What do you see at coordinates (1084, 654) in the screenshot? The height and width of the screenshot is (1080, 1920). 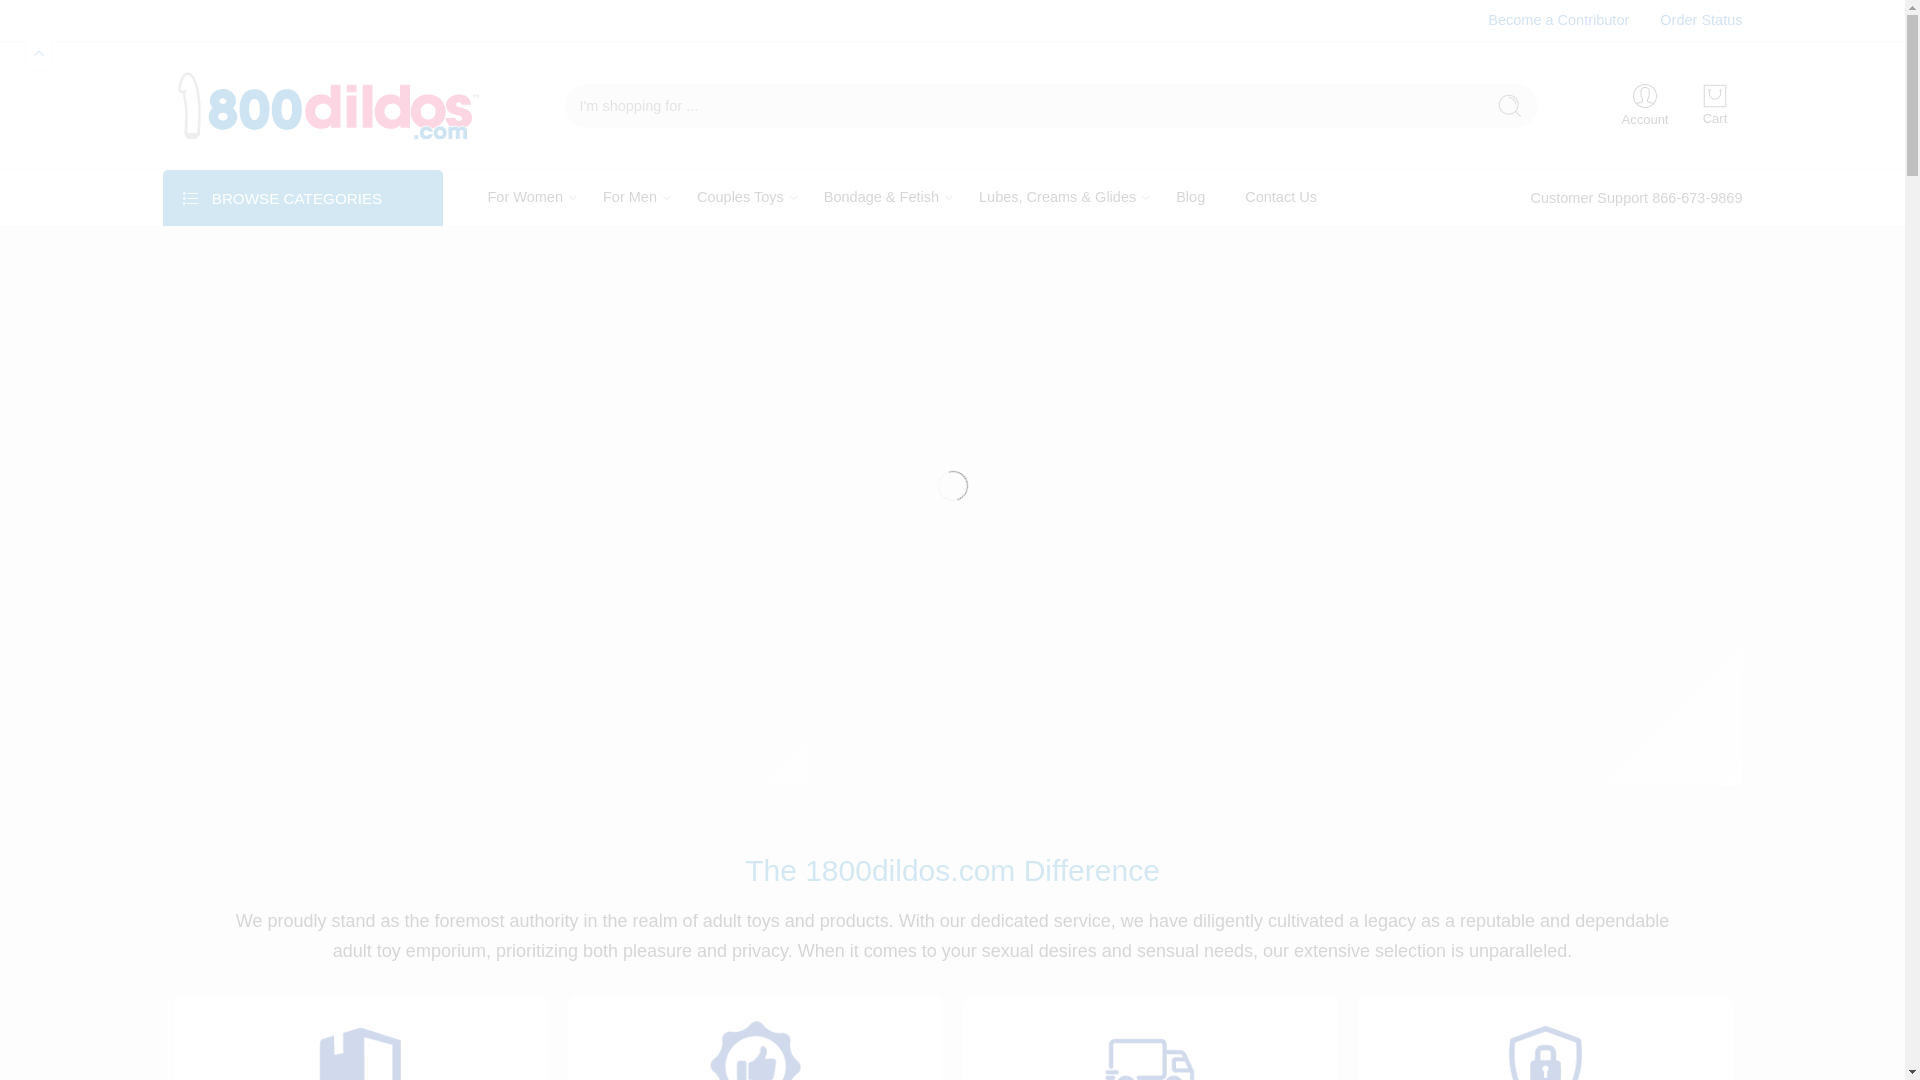 I see `1800Dildos.com 9` at bounding box center [1084, 654].